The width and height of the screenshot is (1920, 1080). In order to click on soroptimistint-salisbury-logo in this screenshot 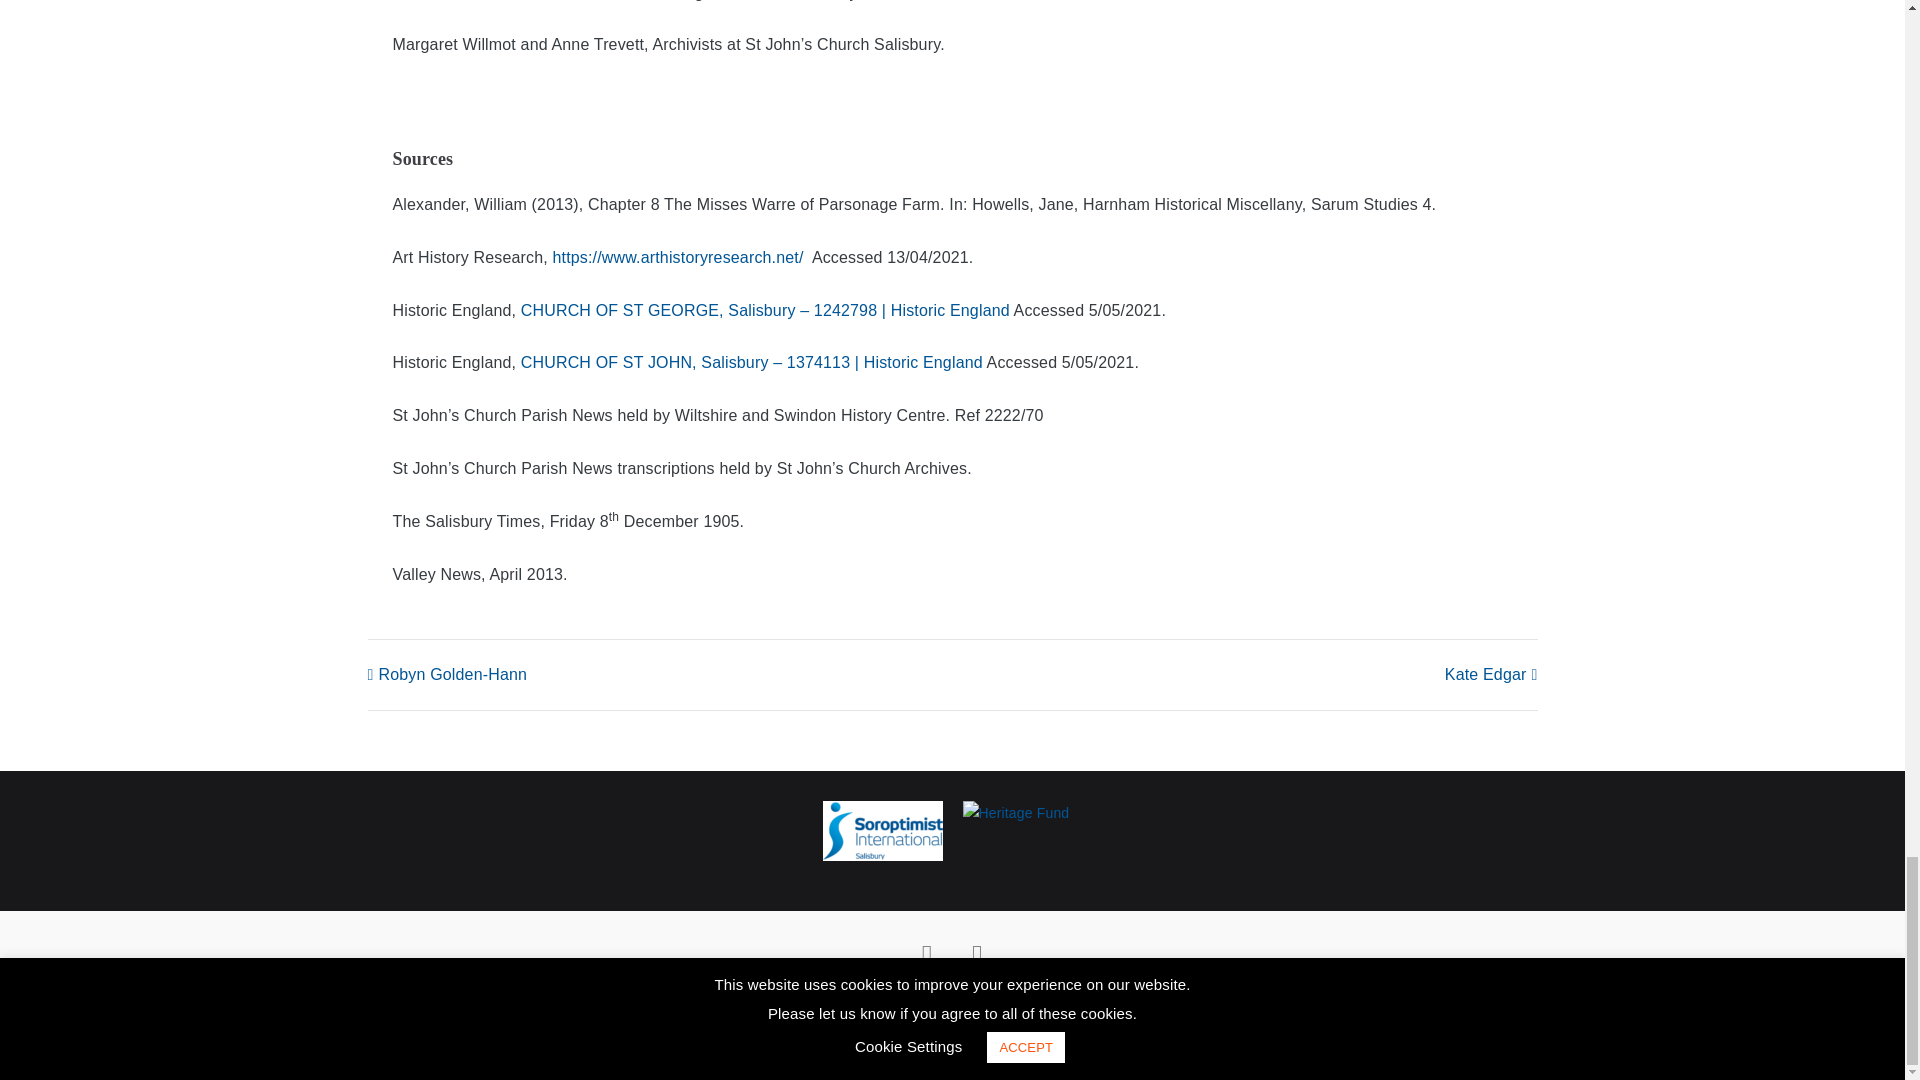, I will do `click(882, 830)`.